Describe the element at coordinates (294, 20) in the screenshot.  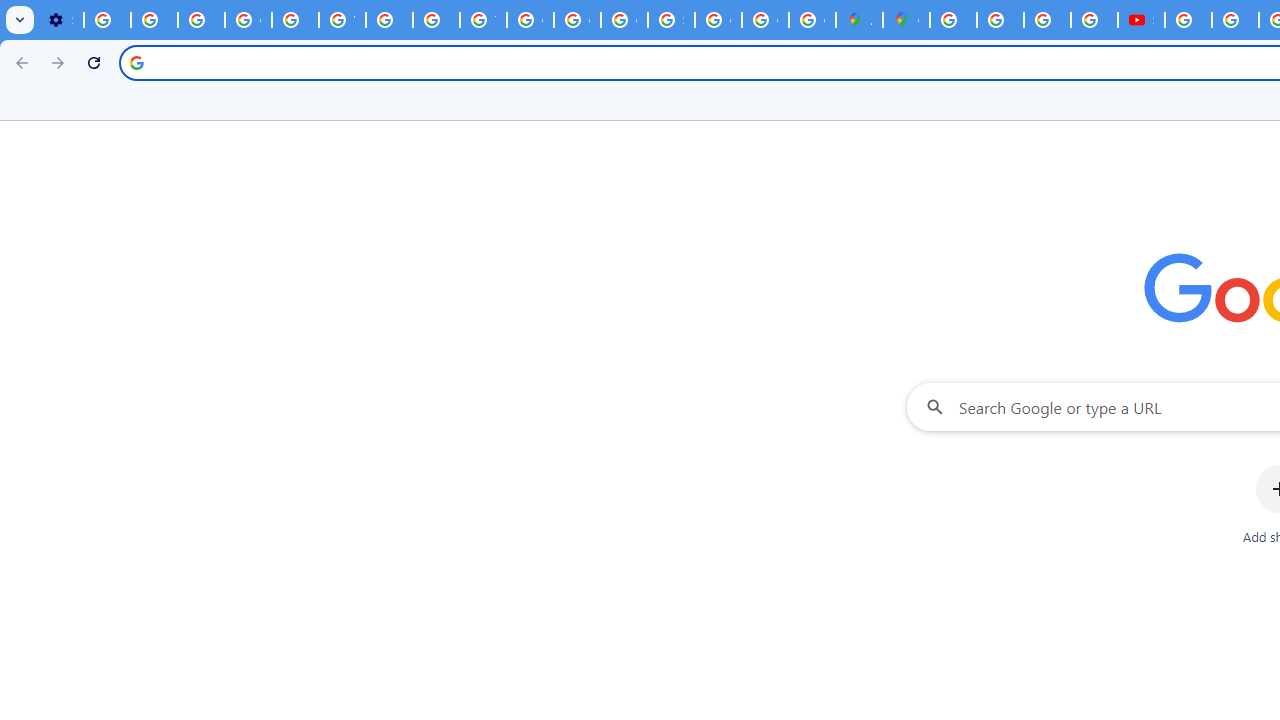
I see `Privacy Help Center - Policies Help` at that location.